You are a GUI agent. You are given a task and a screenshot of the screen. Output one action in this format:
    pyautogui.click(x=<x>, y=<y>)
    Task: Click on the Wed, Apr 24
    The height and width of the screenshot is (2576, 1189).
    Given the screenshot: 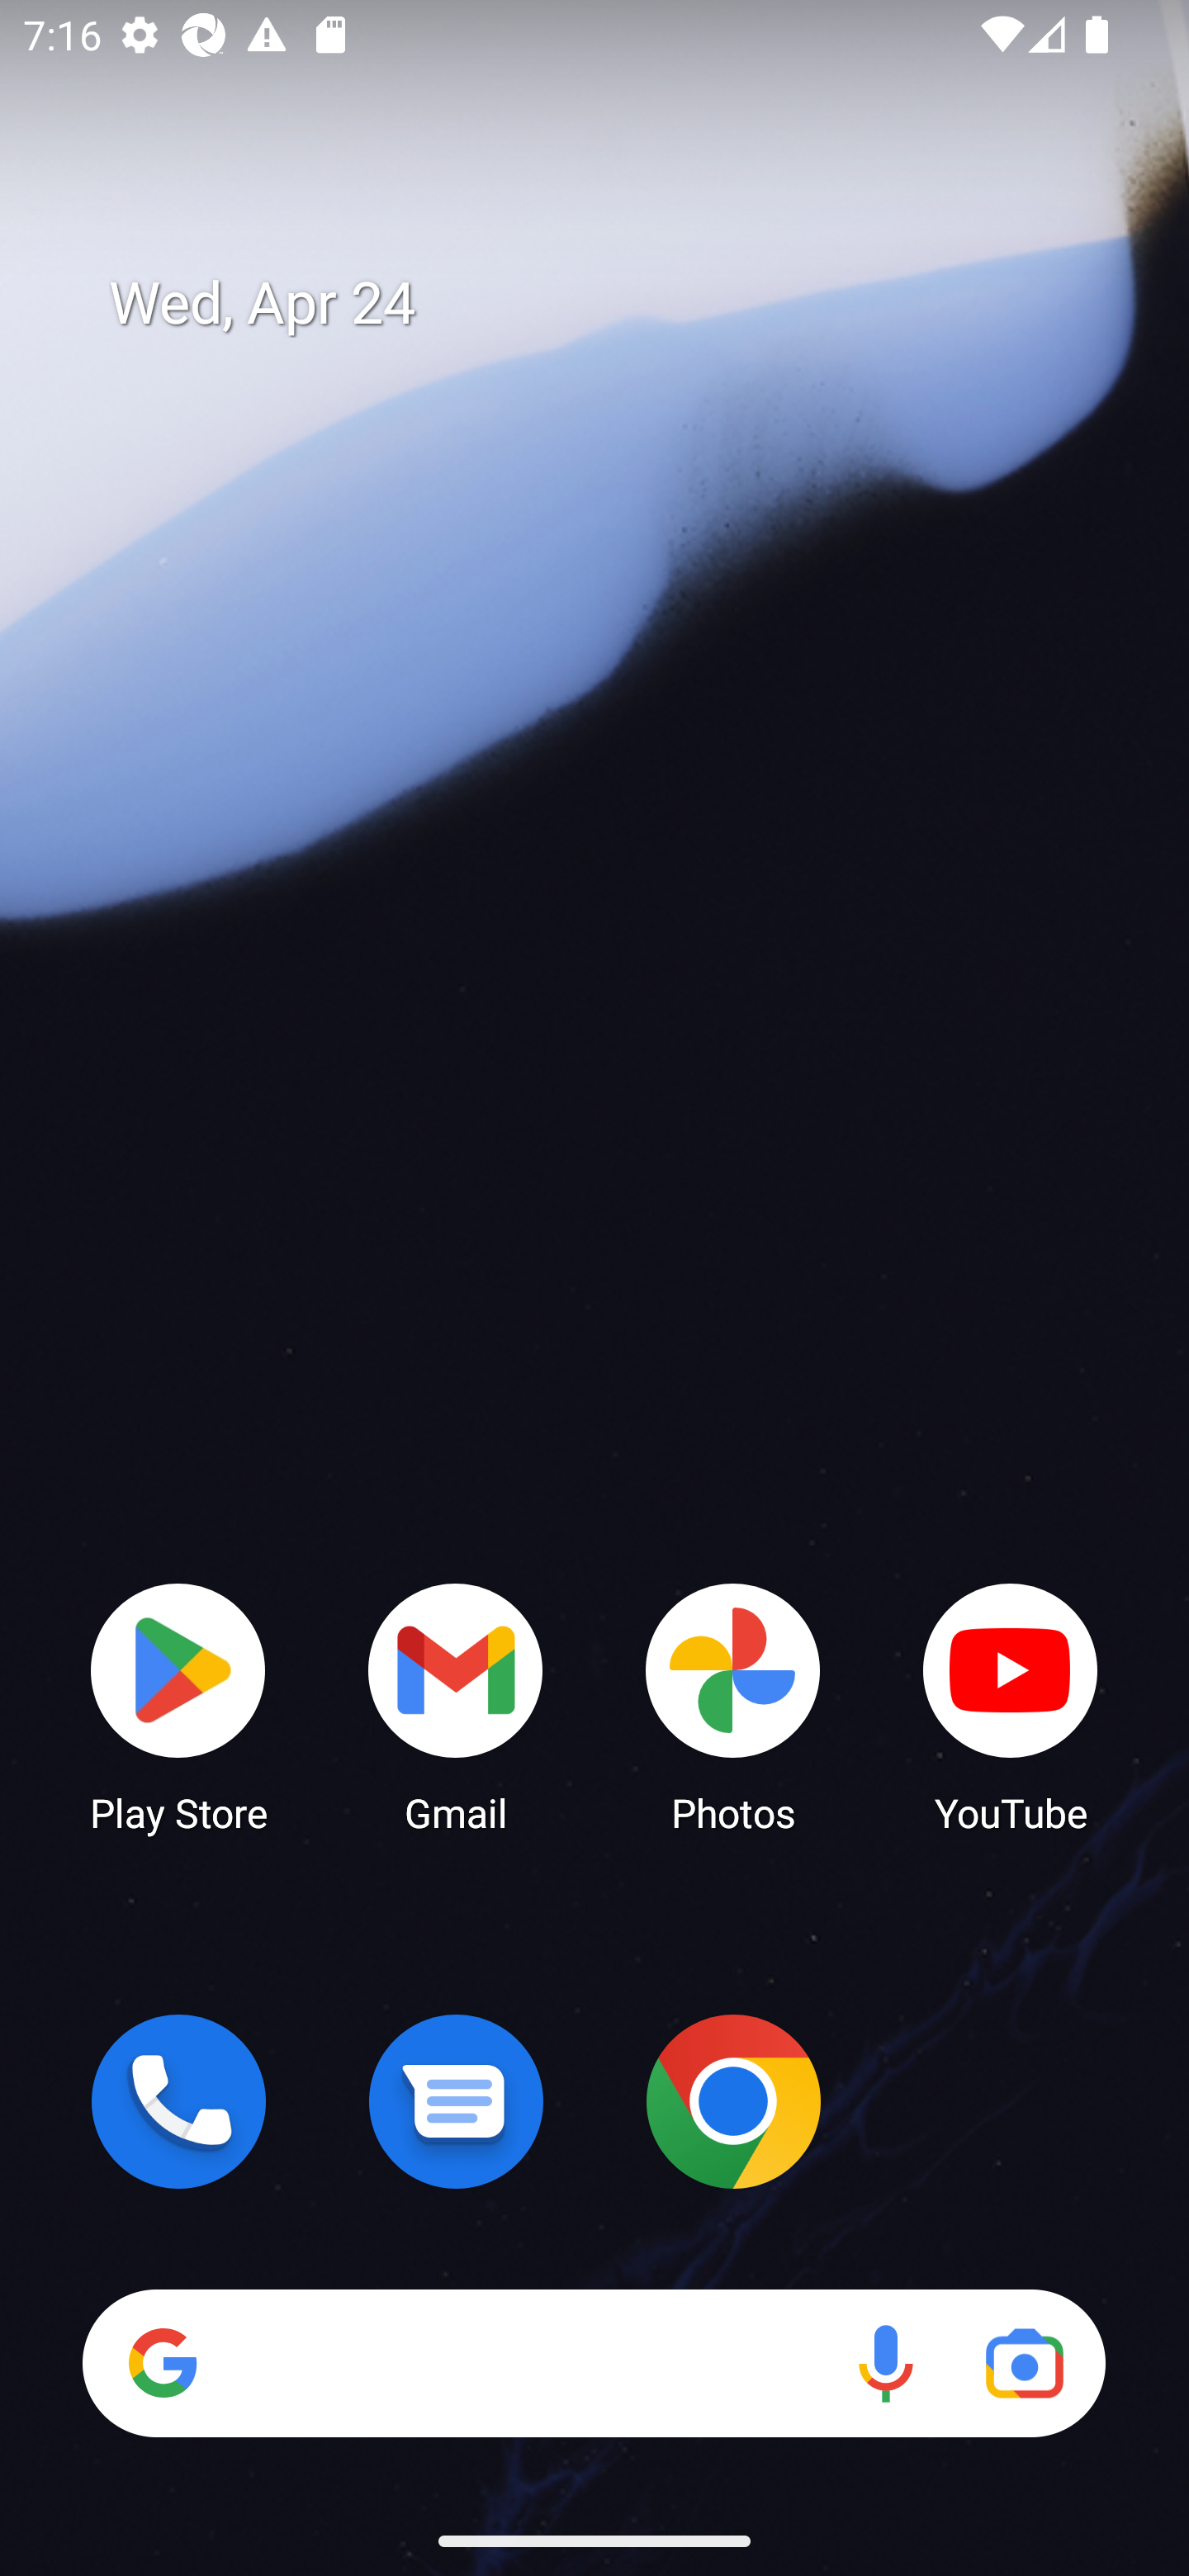 What is the action you would take?
    pyautogui.click(x=618, y=304)
    